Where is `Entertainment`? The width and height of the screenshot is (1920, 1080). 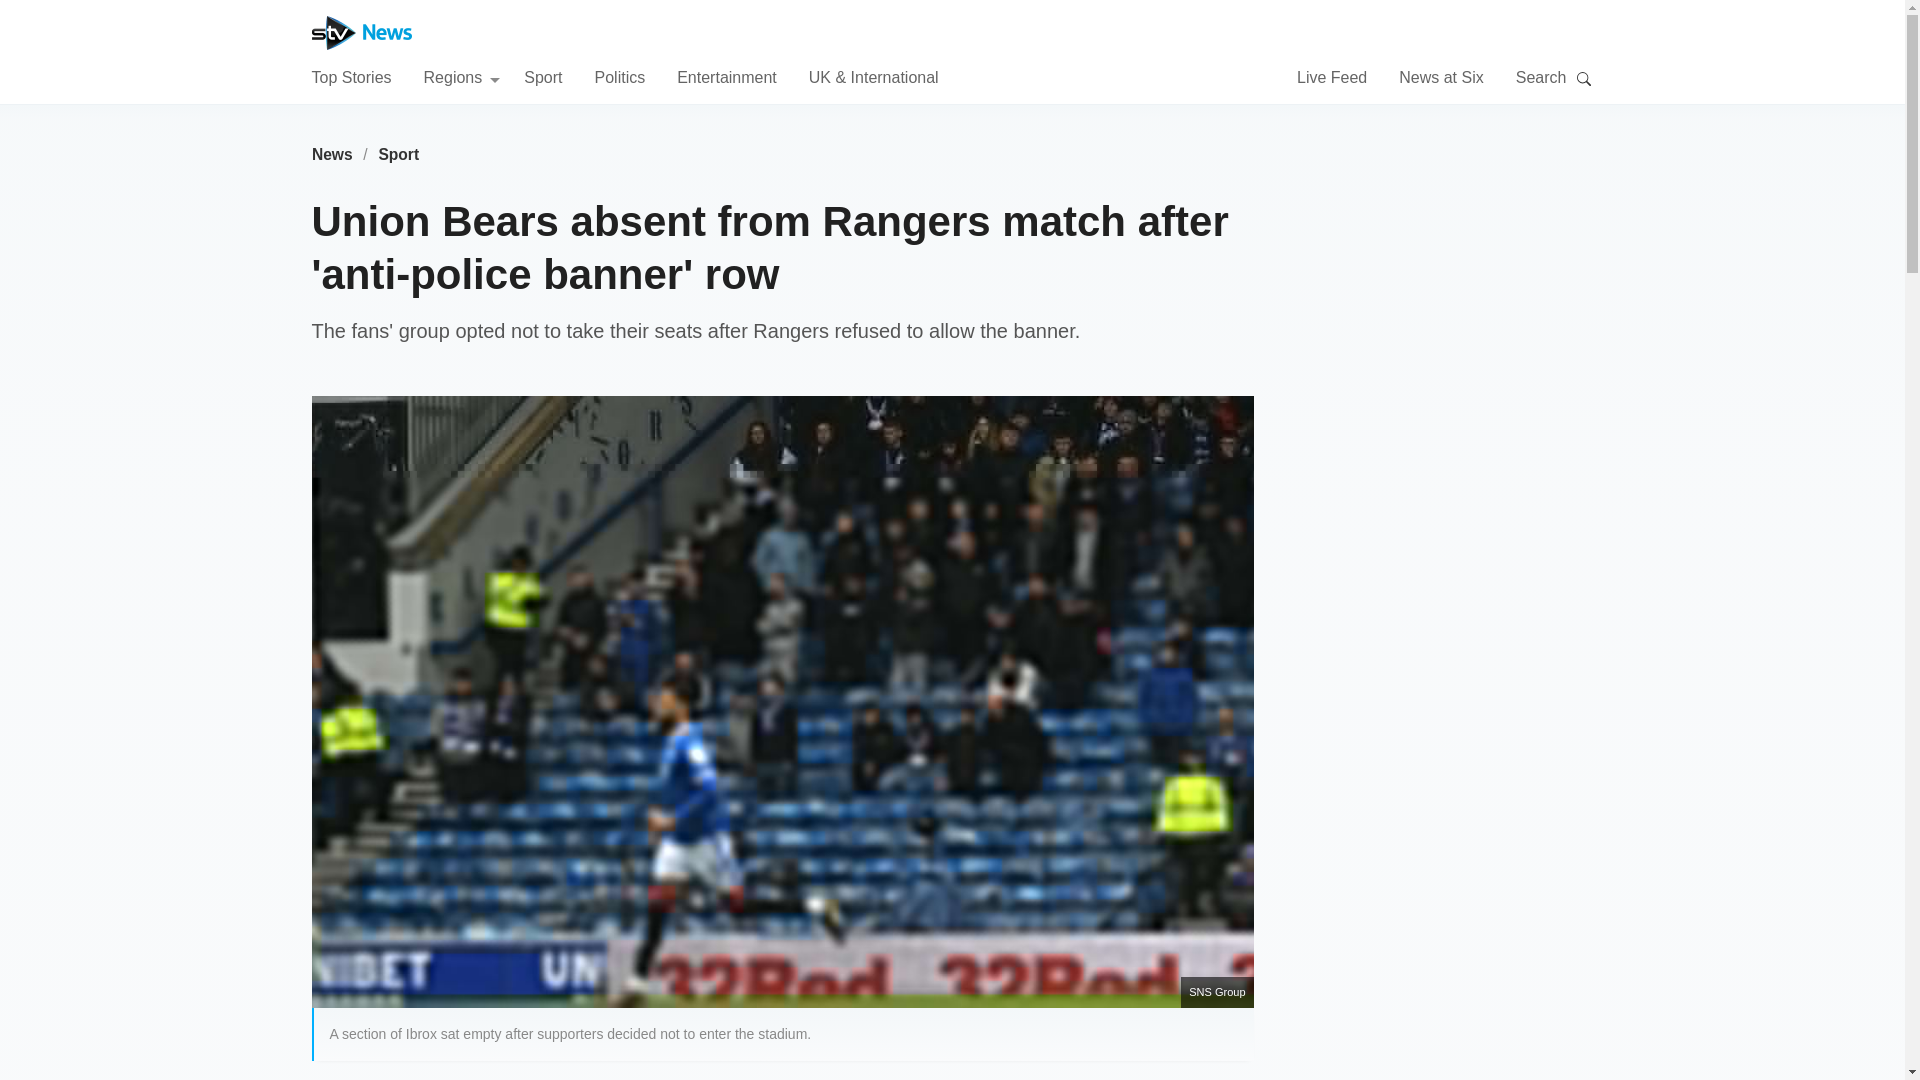
Entertainment is located at coordinates (727, 76).